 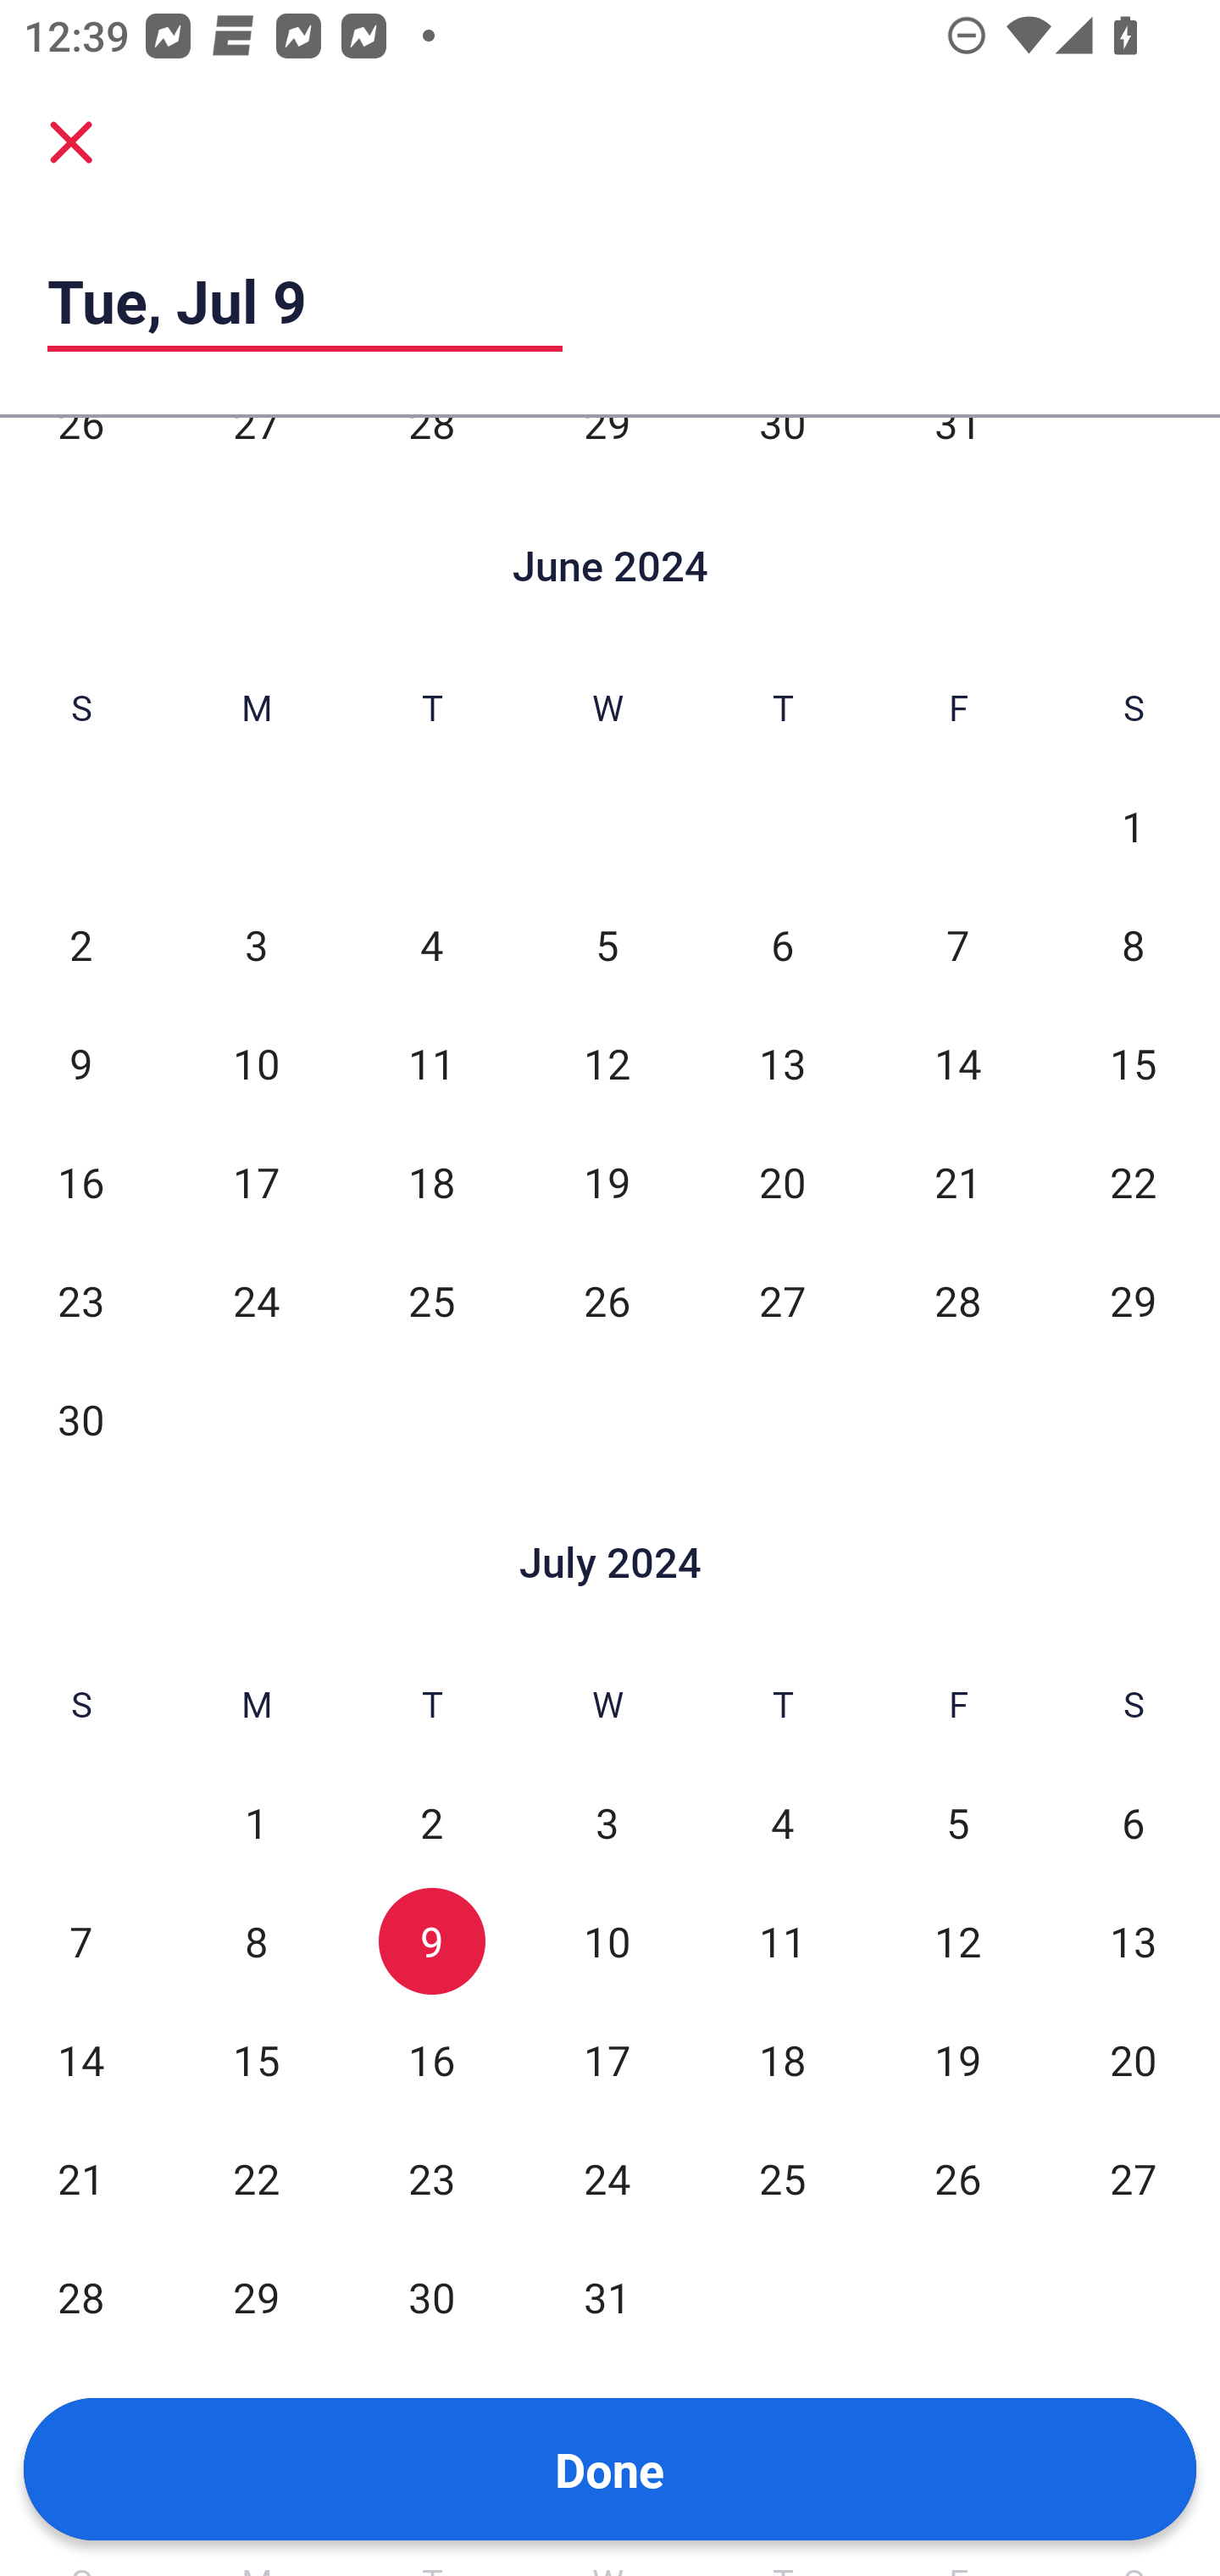 What do you see at coordinates (782, 945) in the screenshot?
I see `6 Thu, Jun 6, Not Selected` at bounding box center [782, 945].